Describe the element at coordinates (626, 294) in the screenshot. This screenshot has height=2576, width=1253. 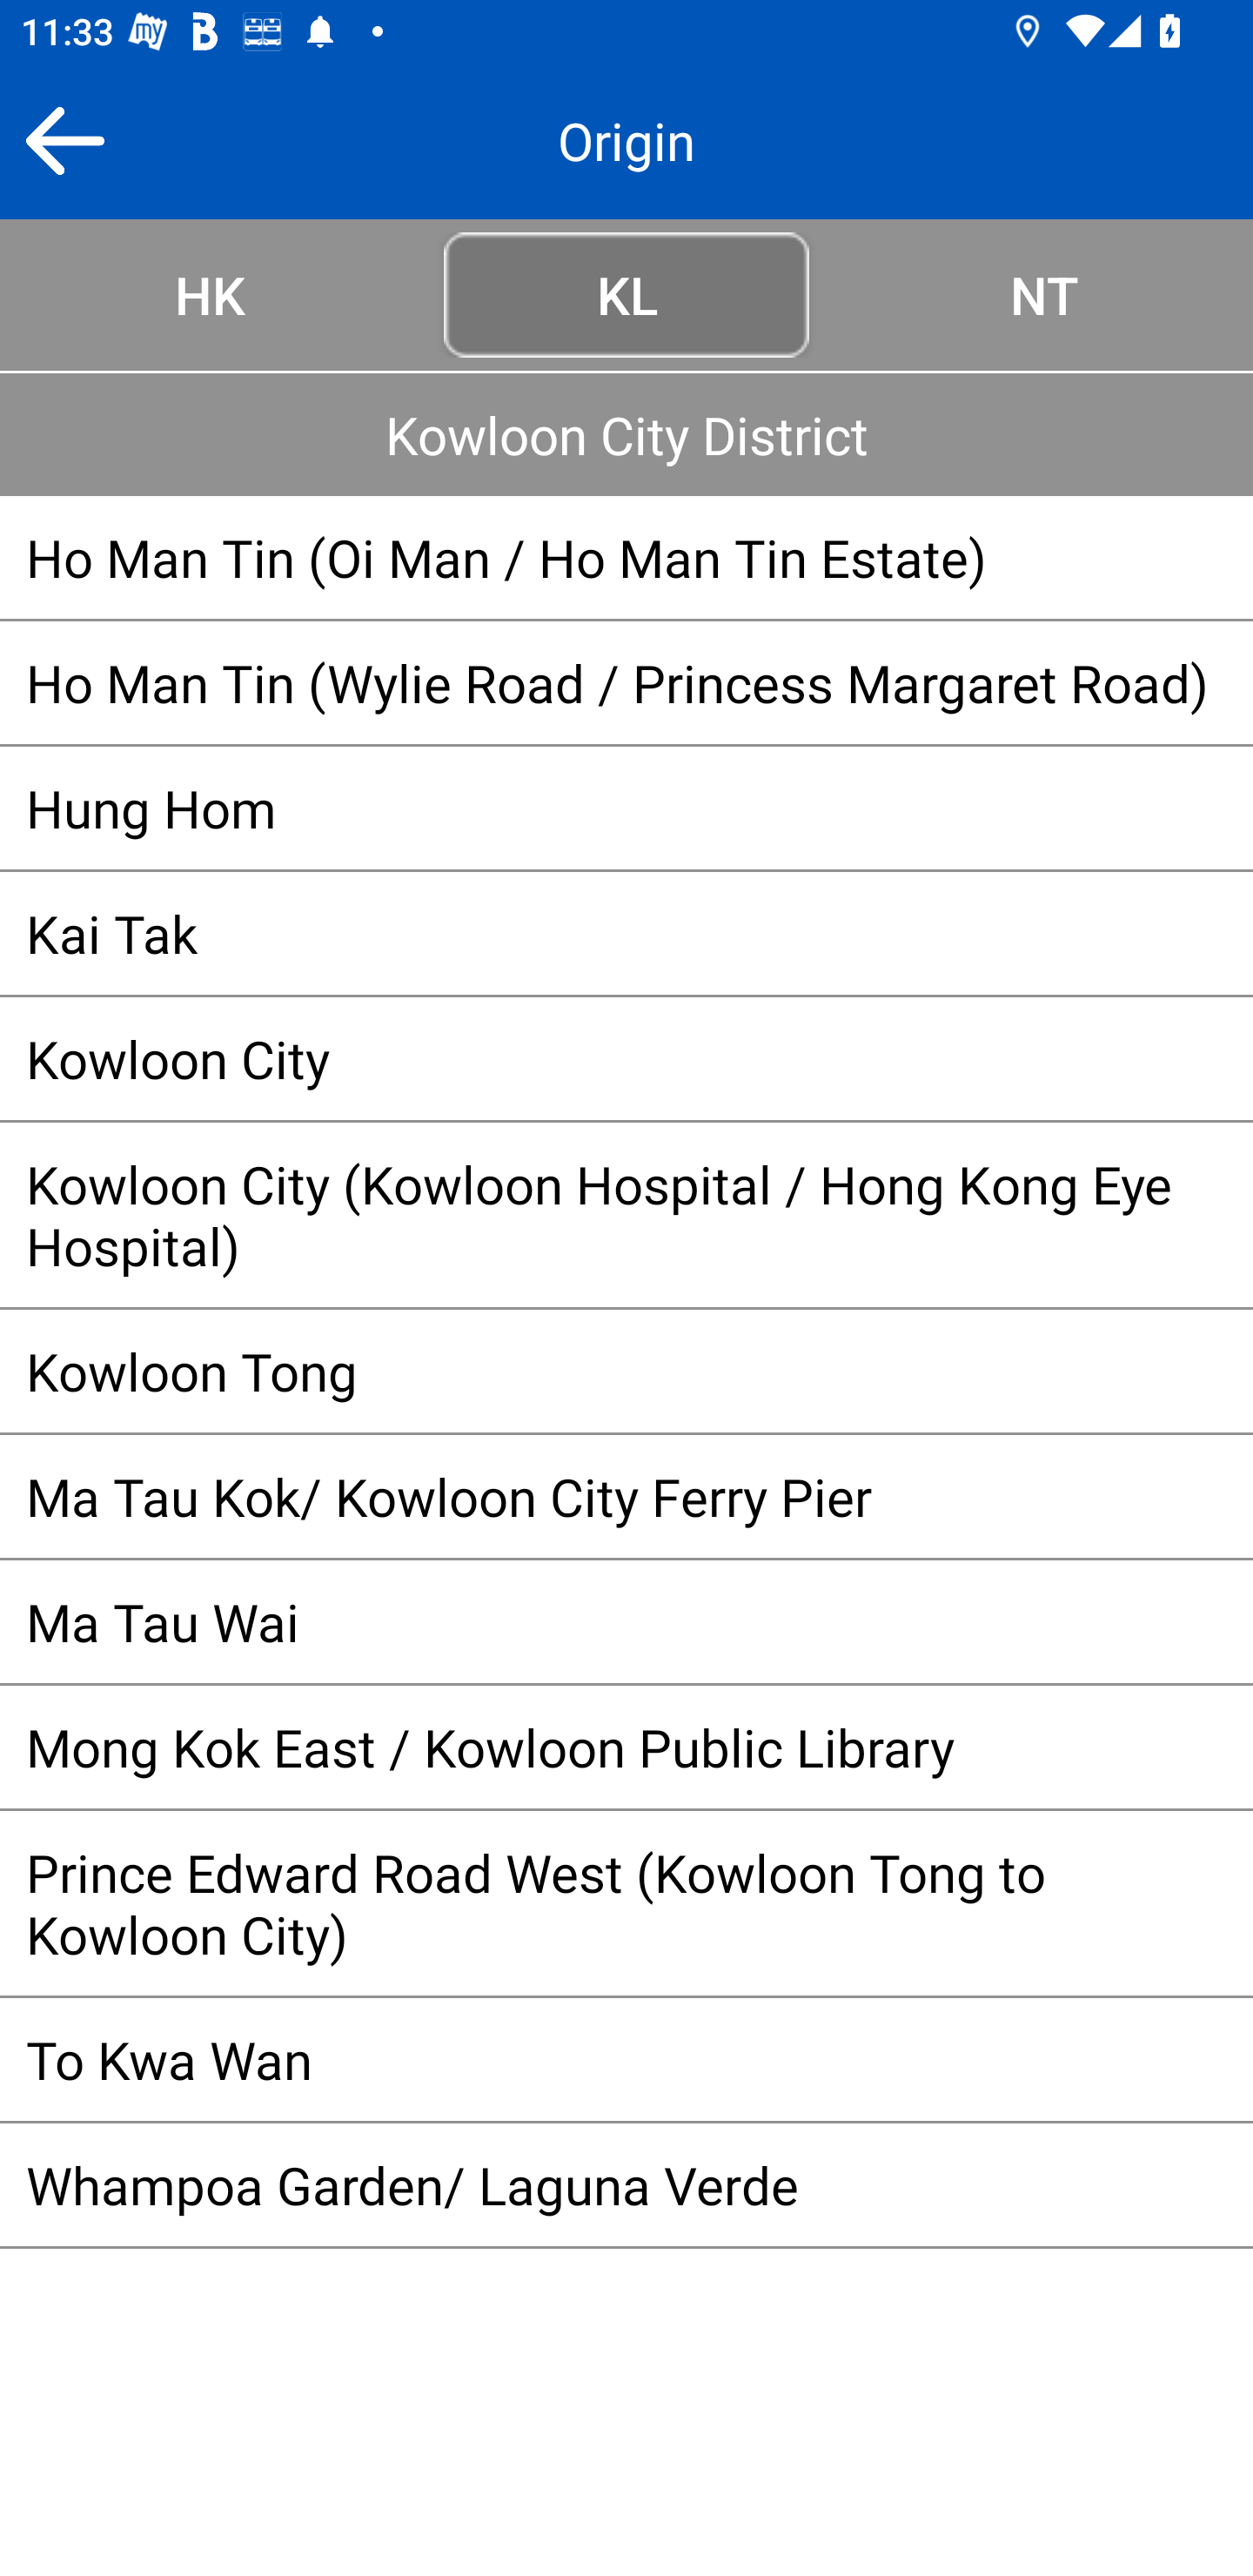
I see `KL` at that location.